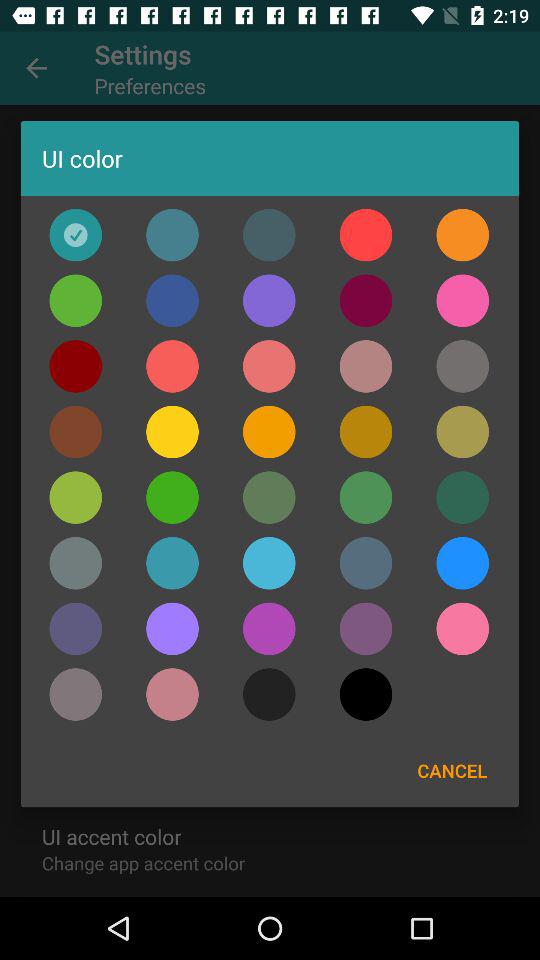 The width and height of the screenshot is (540, 960). Describe the element at coordinates (76, 563) in the screenshot. I see `select the color bar` at that location.